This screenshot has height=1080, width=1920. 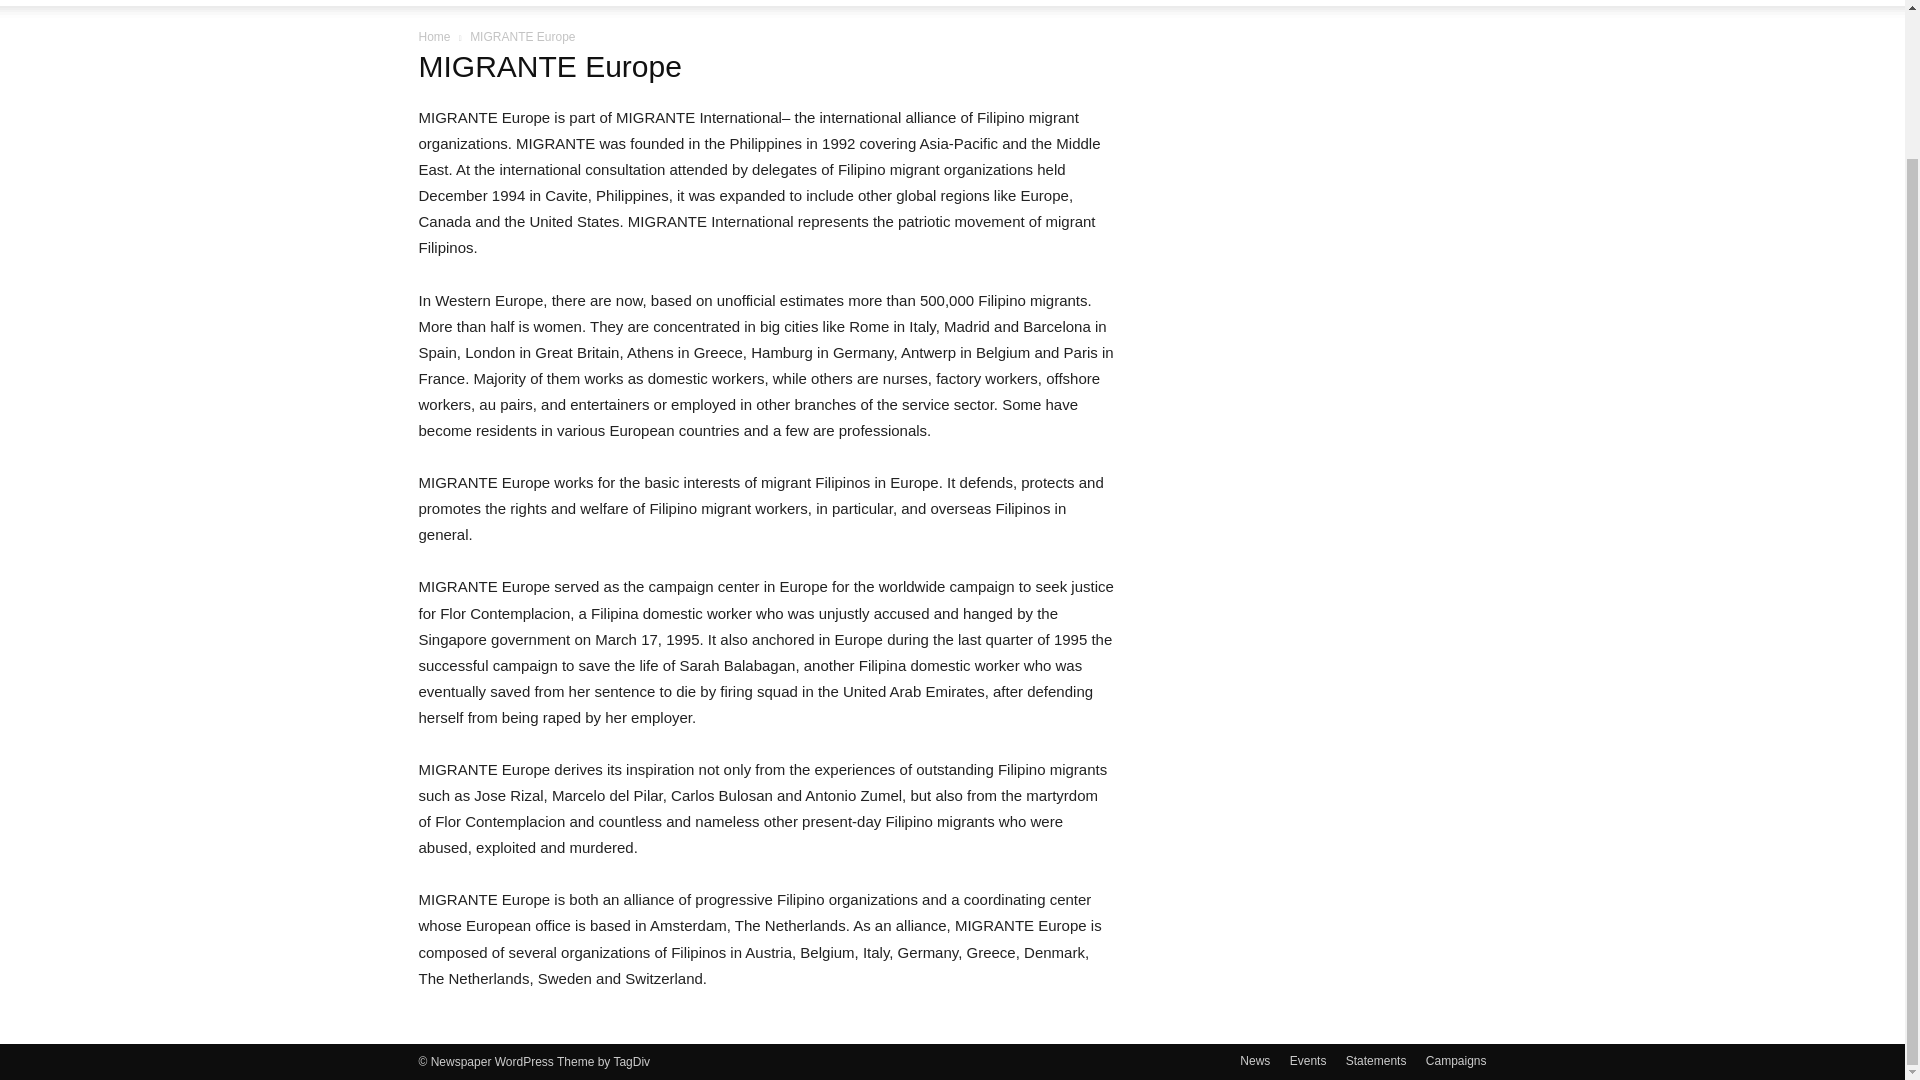 I want to click on Search, so click(x=1430, y=62).